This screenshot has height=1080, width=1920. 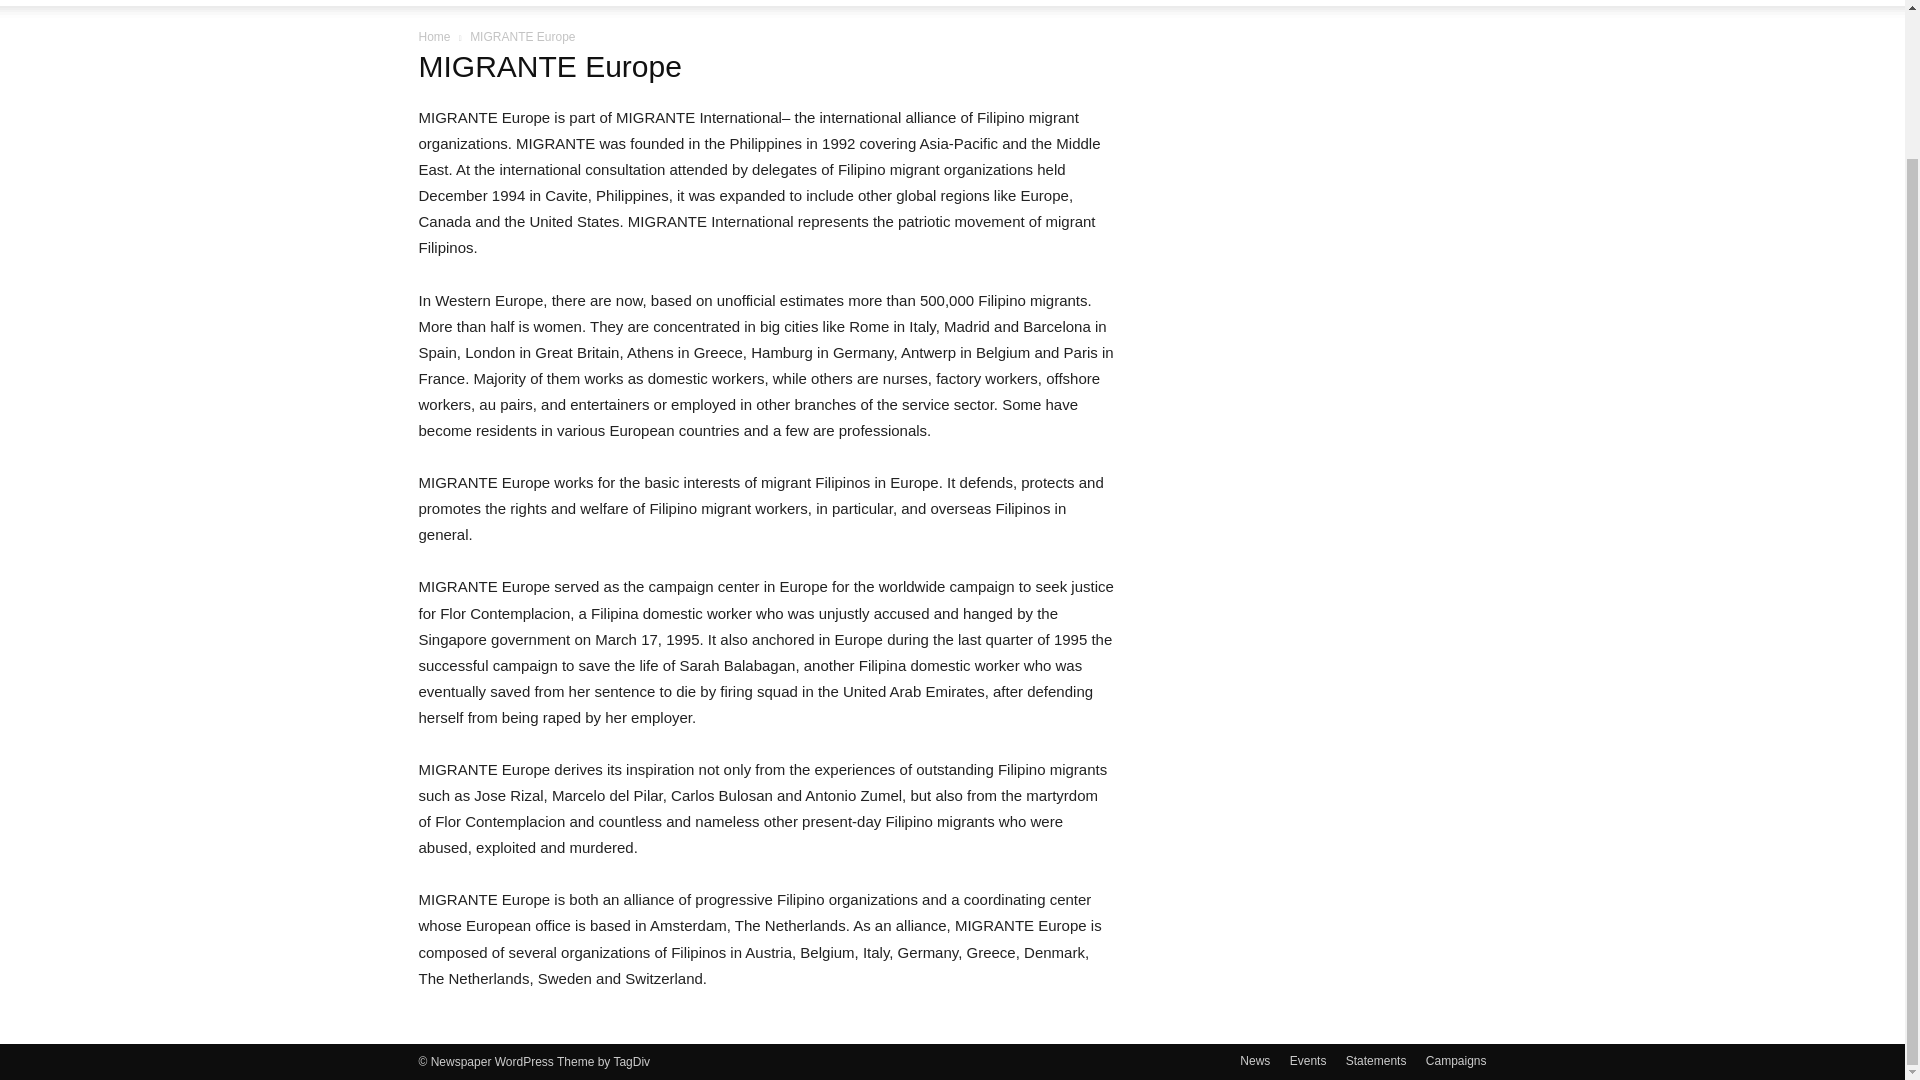 I want to click on Search, so click(x=1430, y=62).